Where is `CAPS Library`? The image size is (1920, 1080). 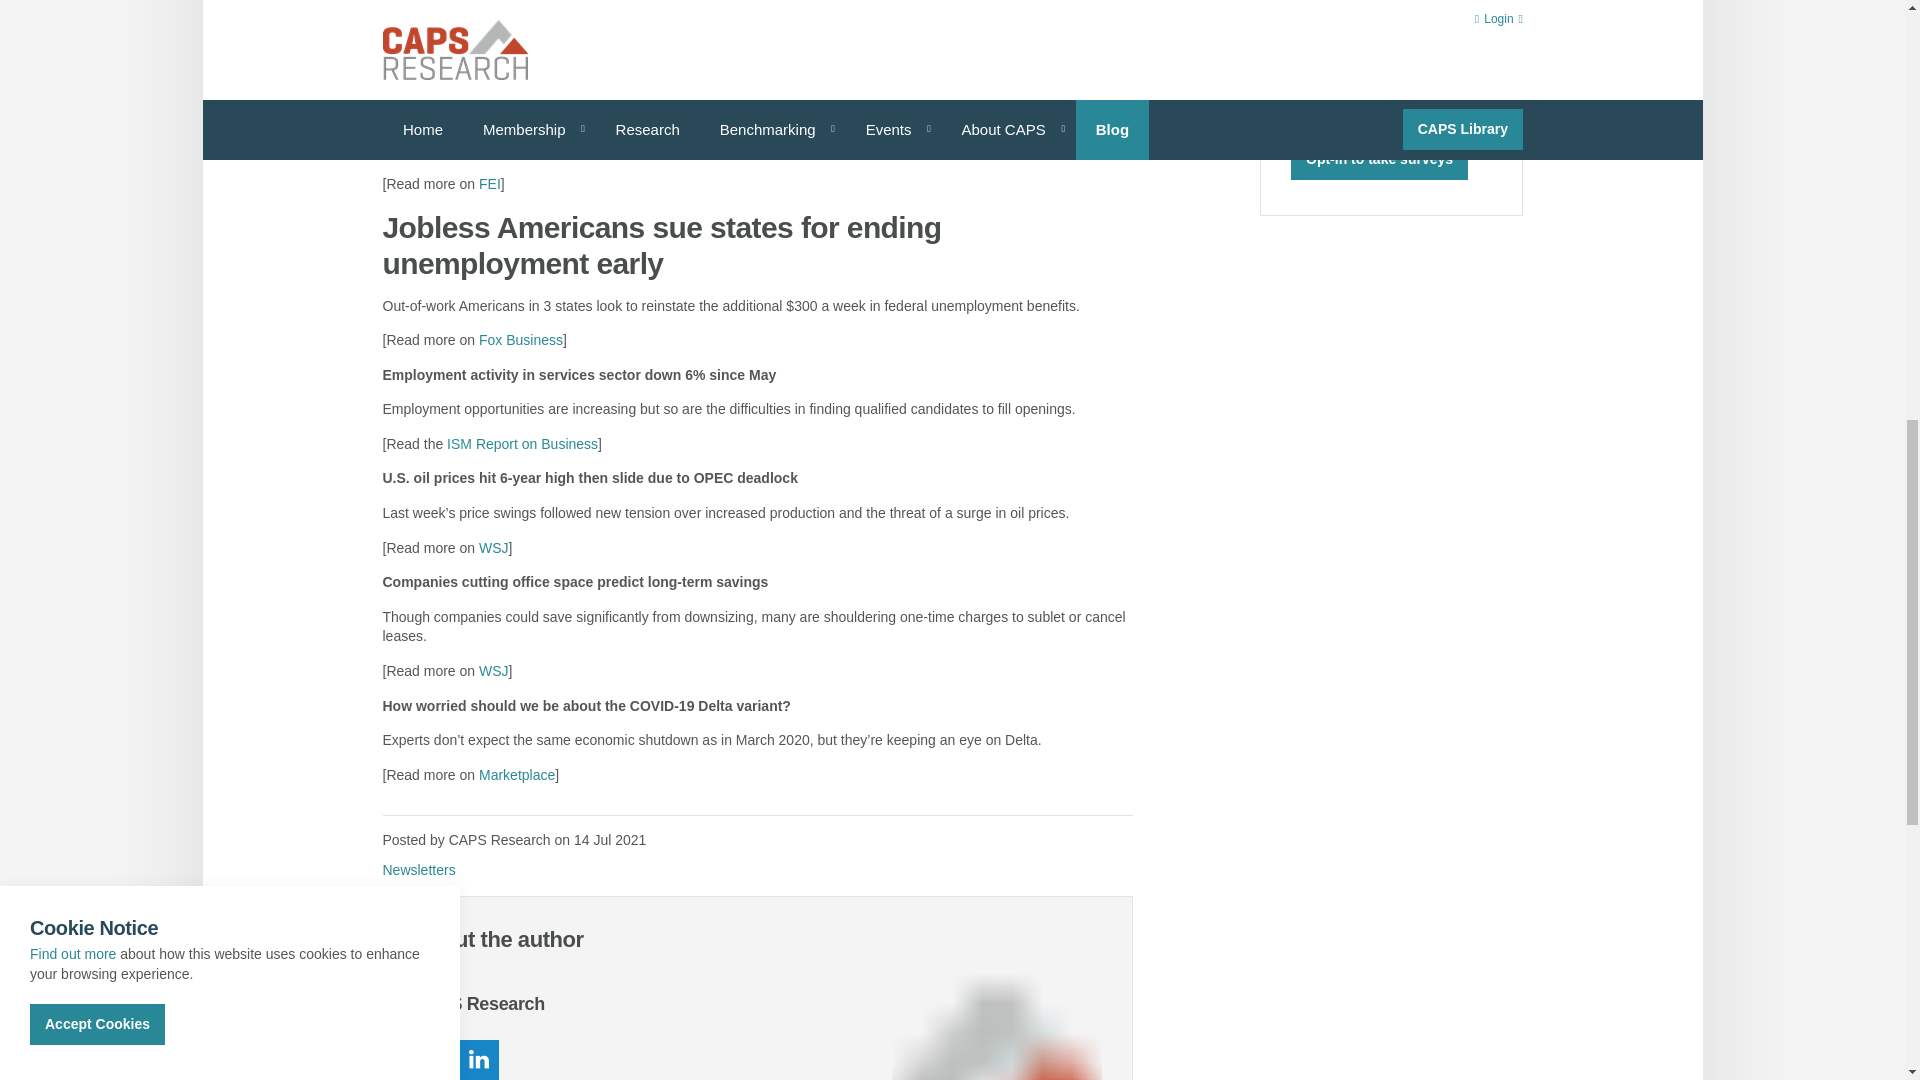
CAPS Library is located at coordinates (560, 8).